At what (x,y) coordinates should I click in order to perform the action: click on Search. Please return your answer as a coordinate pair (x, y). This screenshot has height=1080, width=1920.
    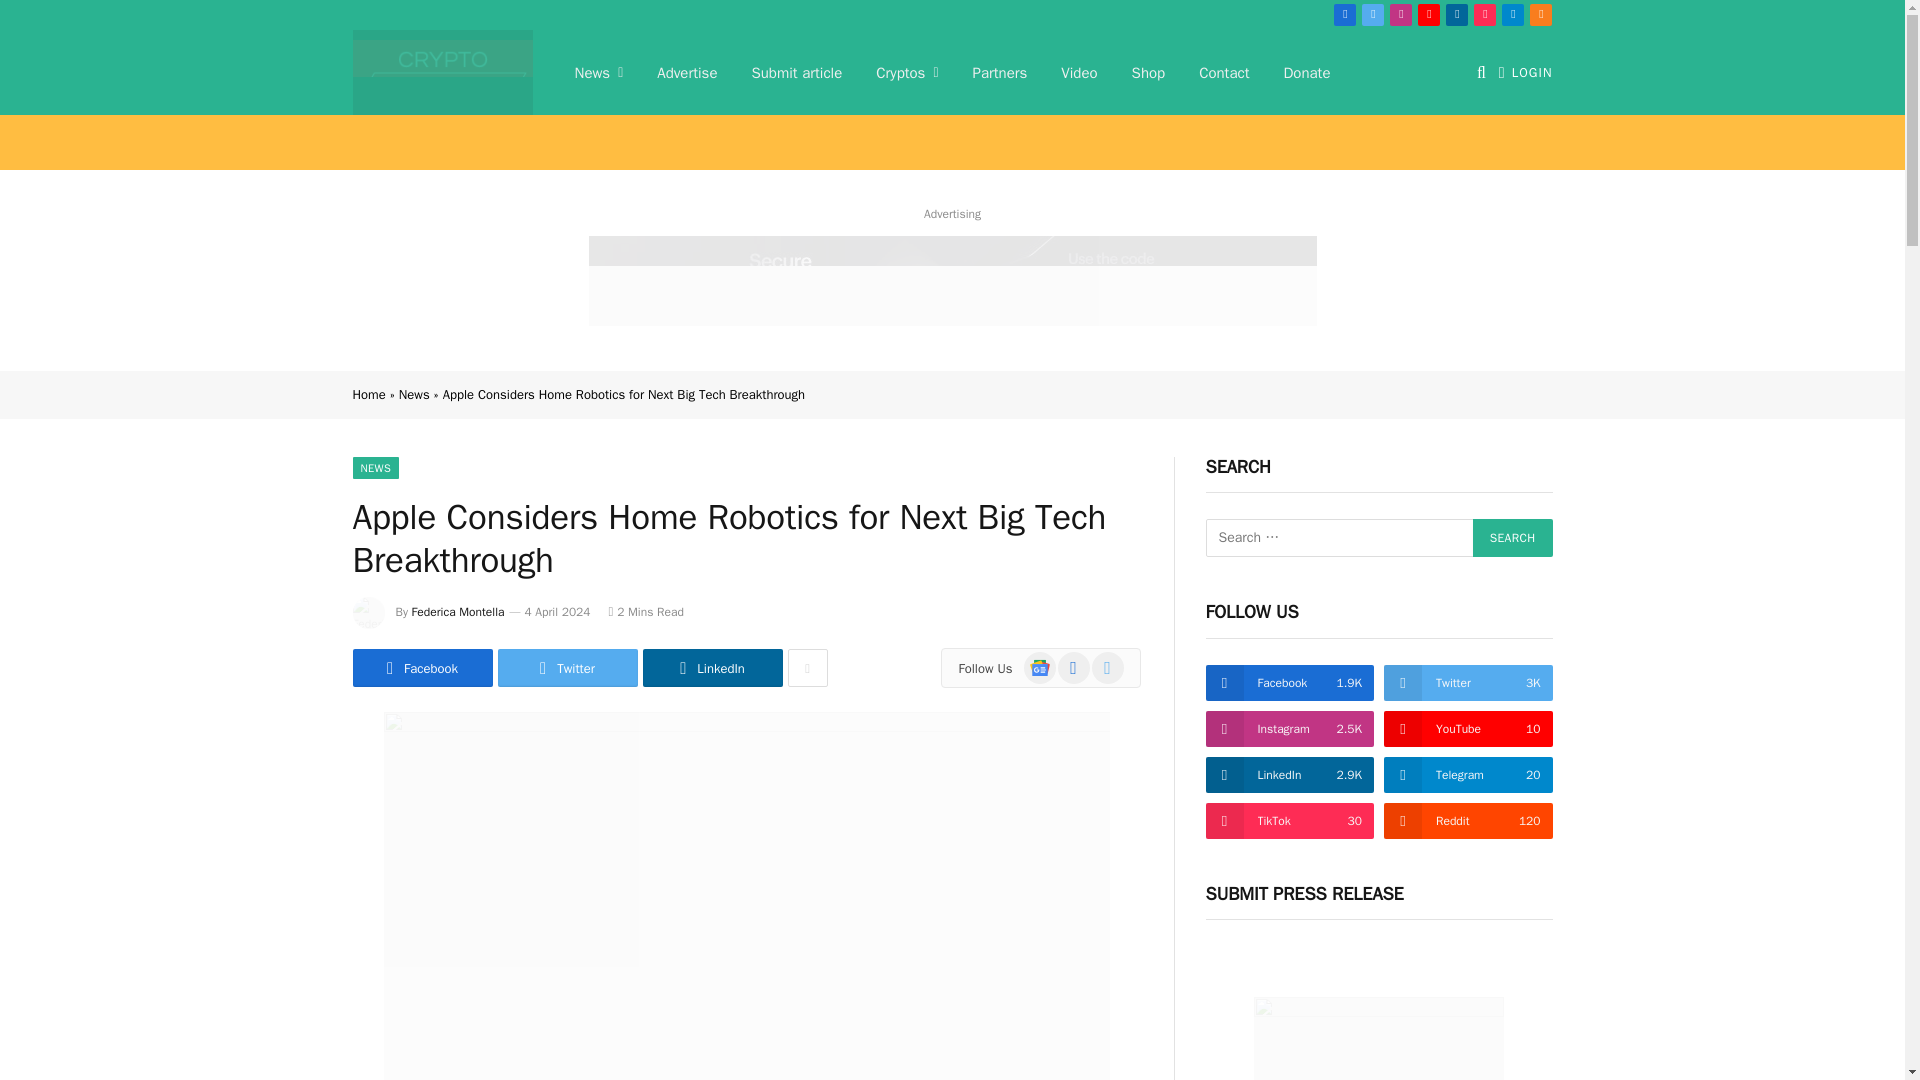
    Looking at the image, I should click on (1512, 538).